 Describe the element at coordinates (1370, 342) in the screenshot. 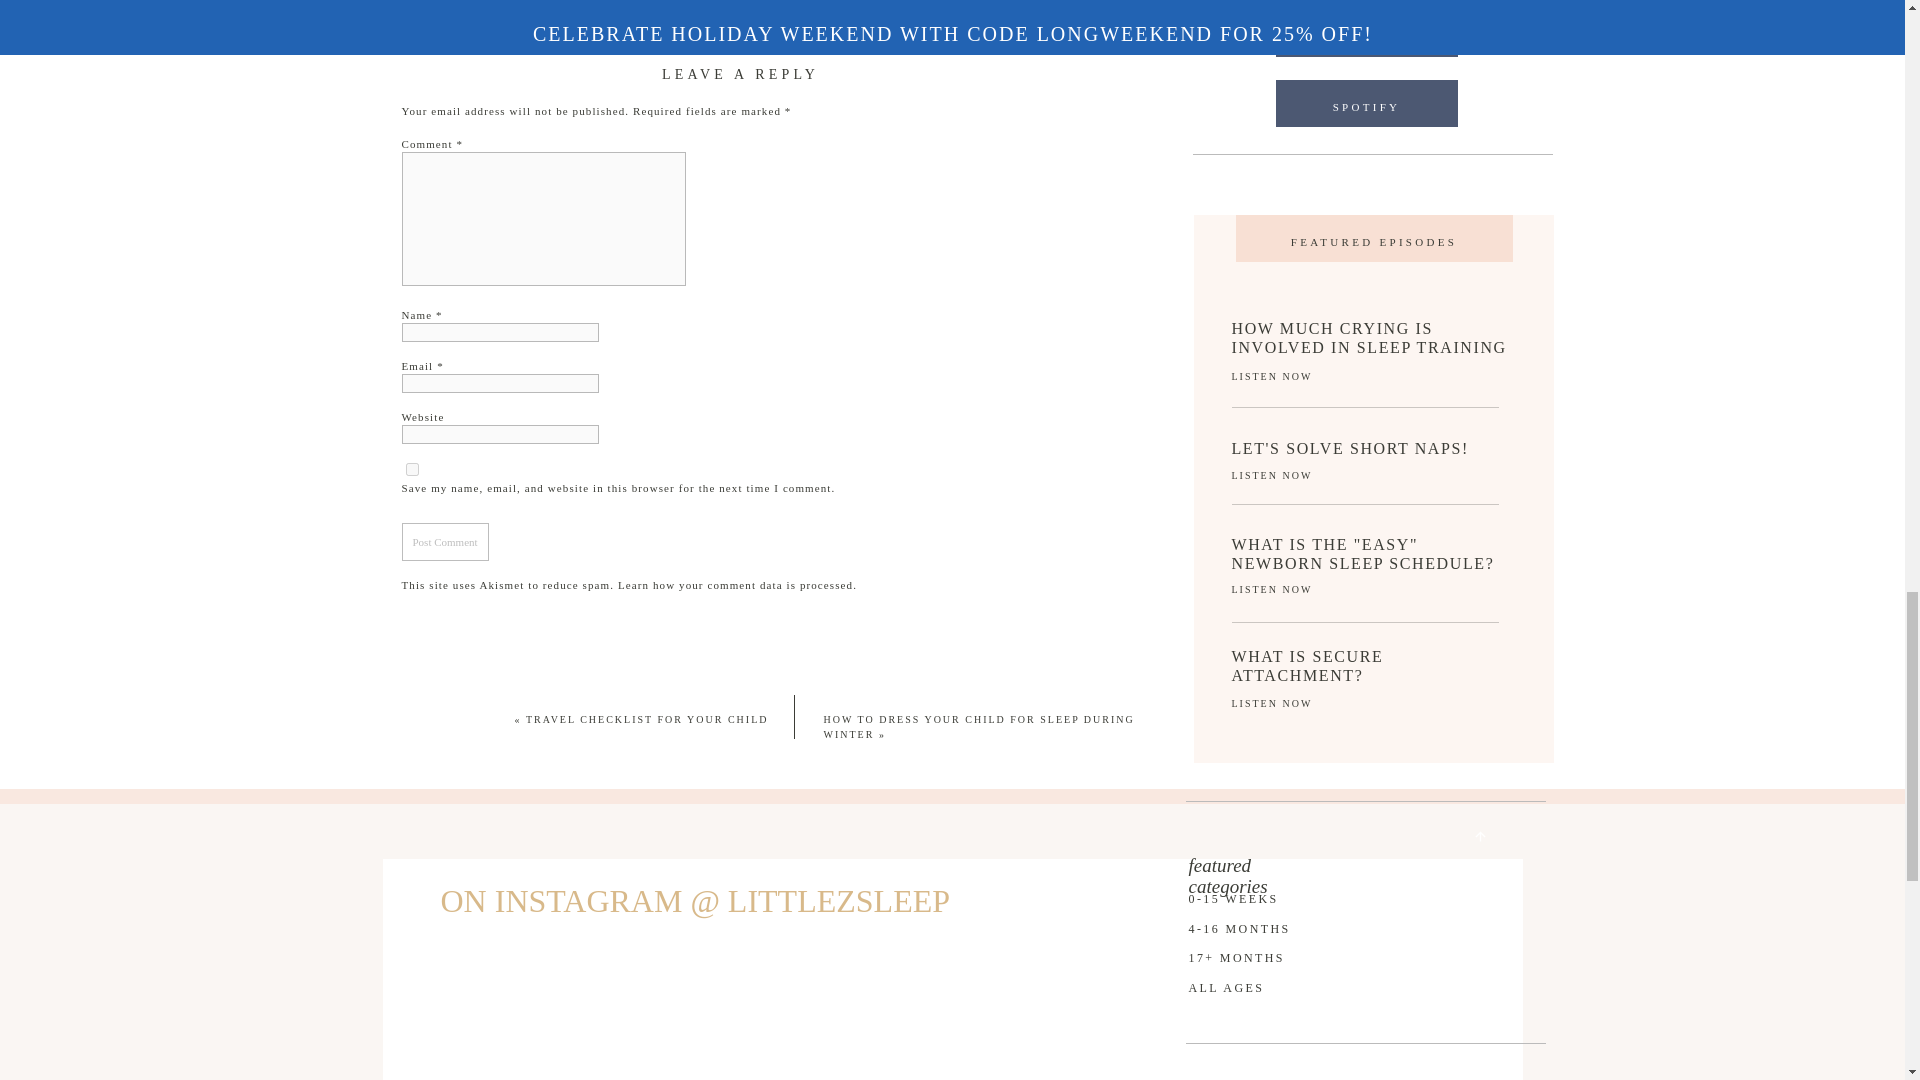

I see `HOW MUCH CRYING IS INVOLVED IN SLEEP TRAINING` at that location.